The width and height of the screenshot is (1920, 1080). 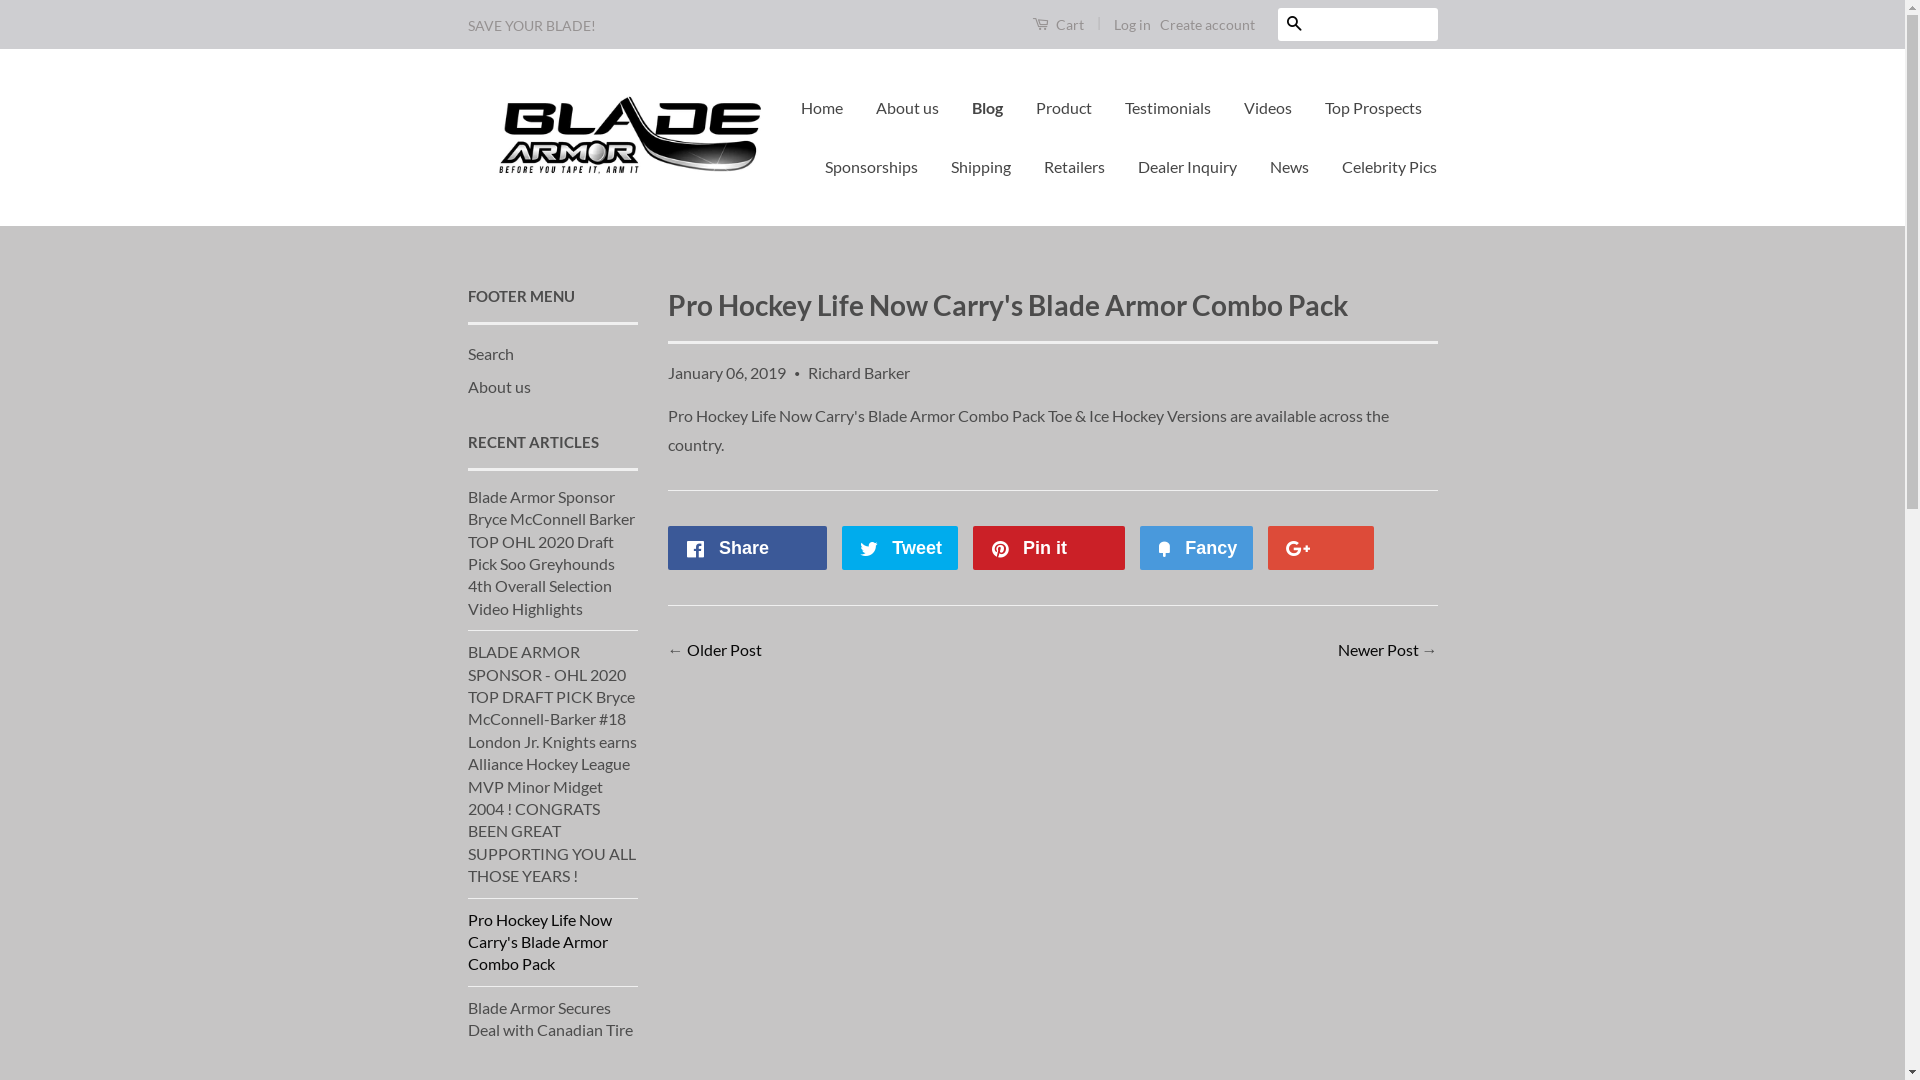 What do you see at coordinates (830, 108) in the screenshot?
I see `Home` at bounding box center [830, 108].